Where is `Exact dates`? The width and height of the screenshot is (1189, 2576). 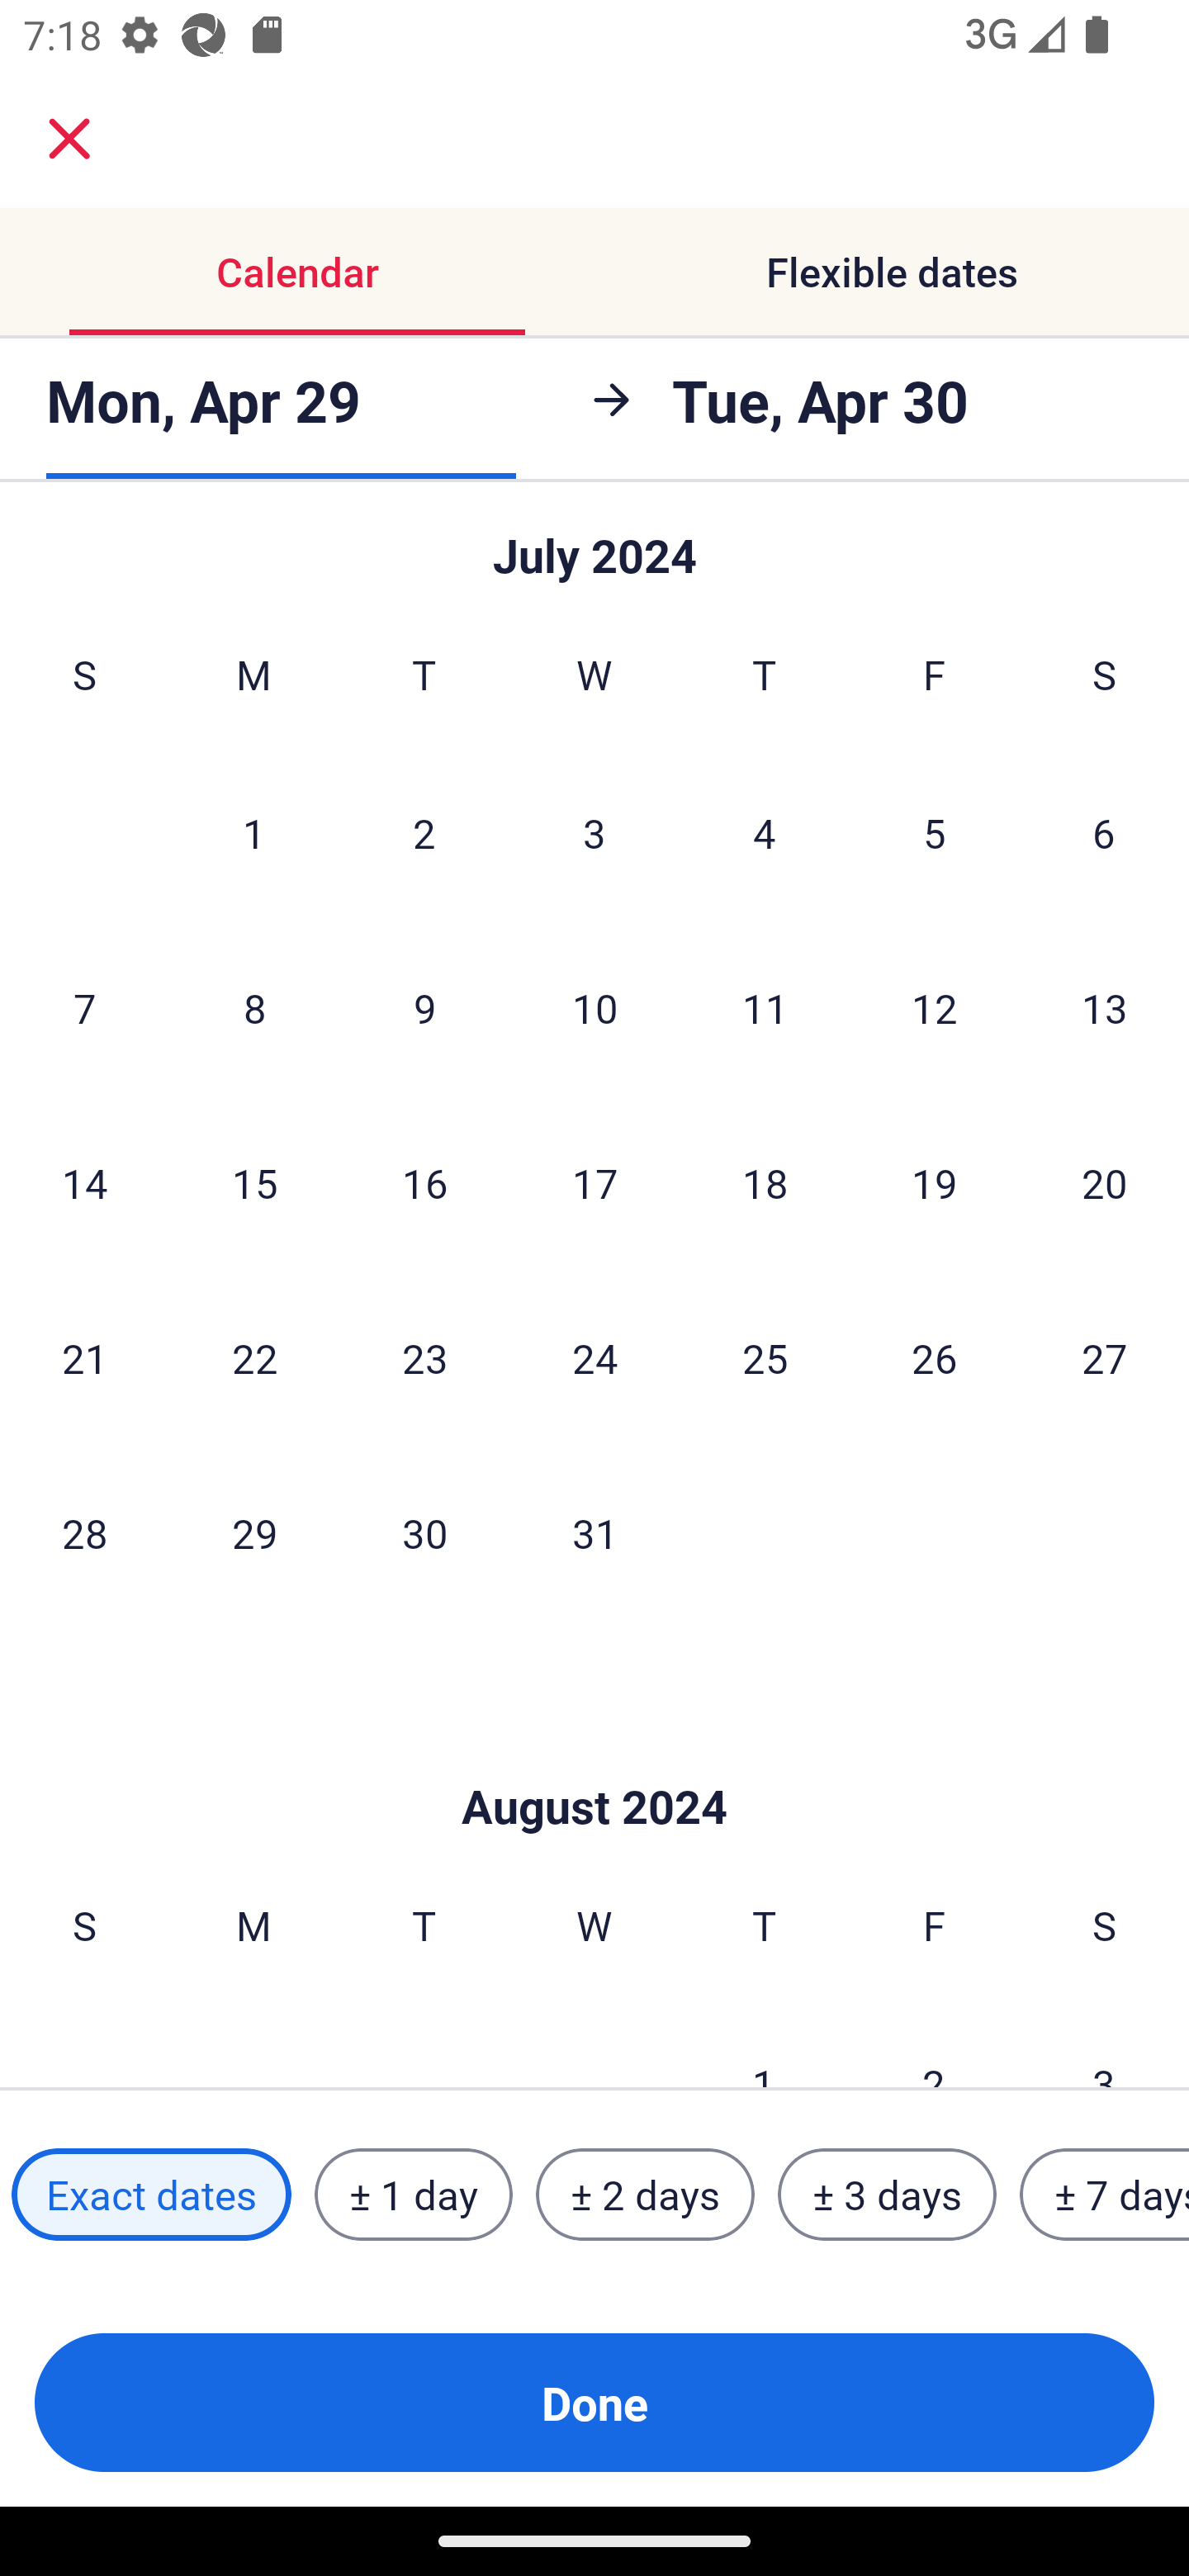
Exact dates is located at coordinates (151, 2195).